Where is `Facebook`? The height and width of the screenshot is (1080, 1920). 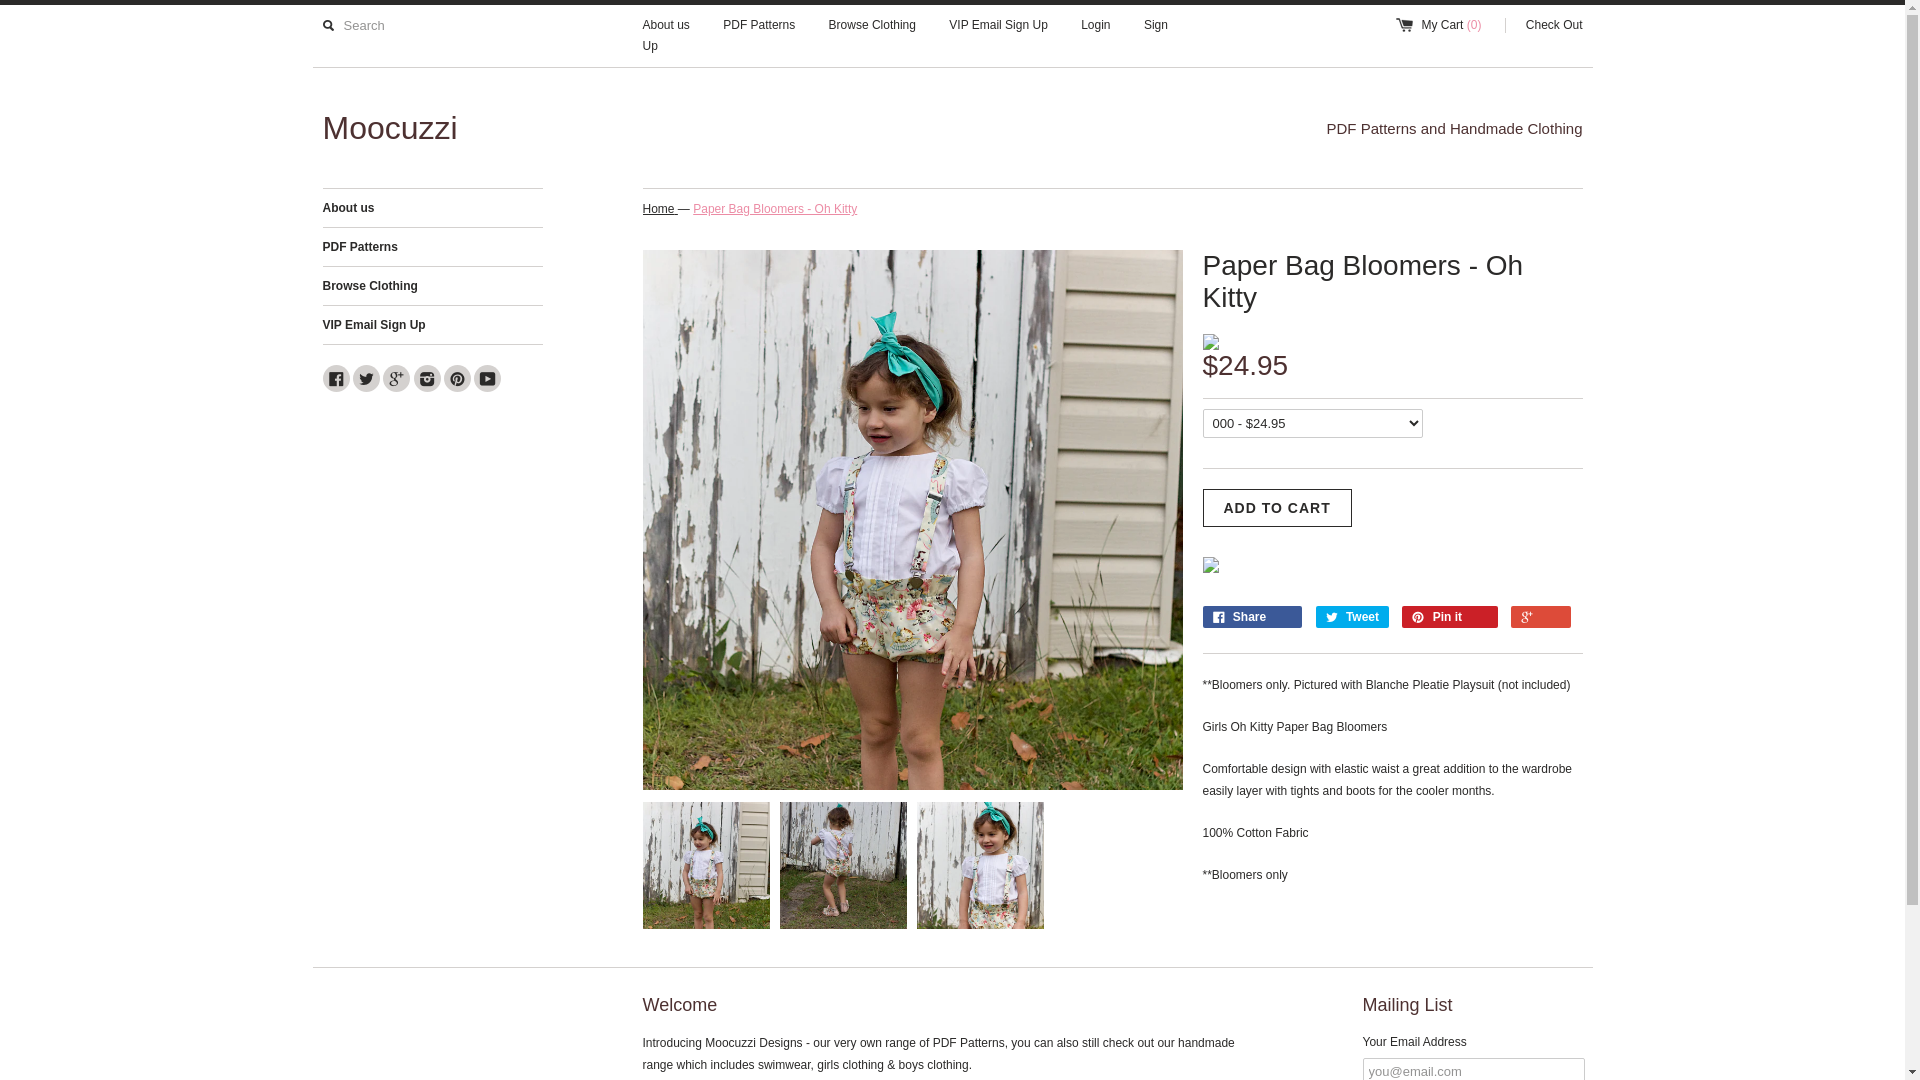
Facebook is located at coordinates (336, 379).